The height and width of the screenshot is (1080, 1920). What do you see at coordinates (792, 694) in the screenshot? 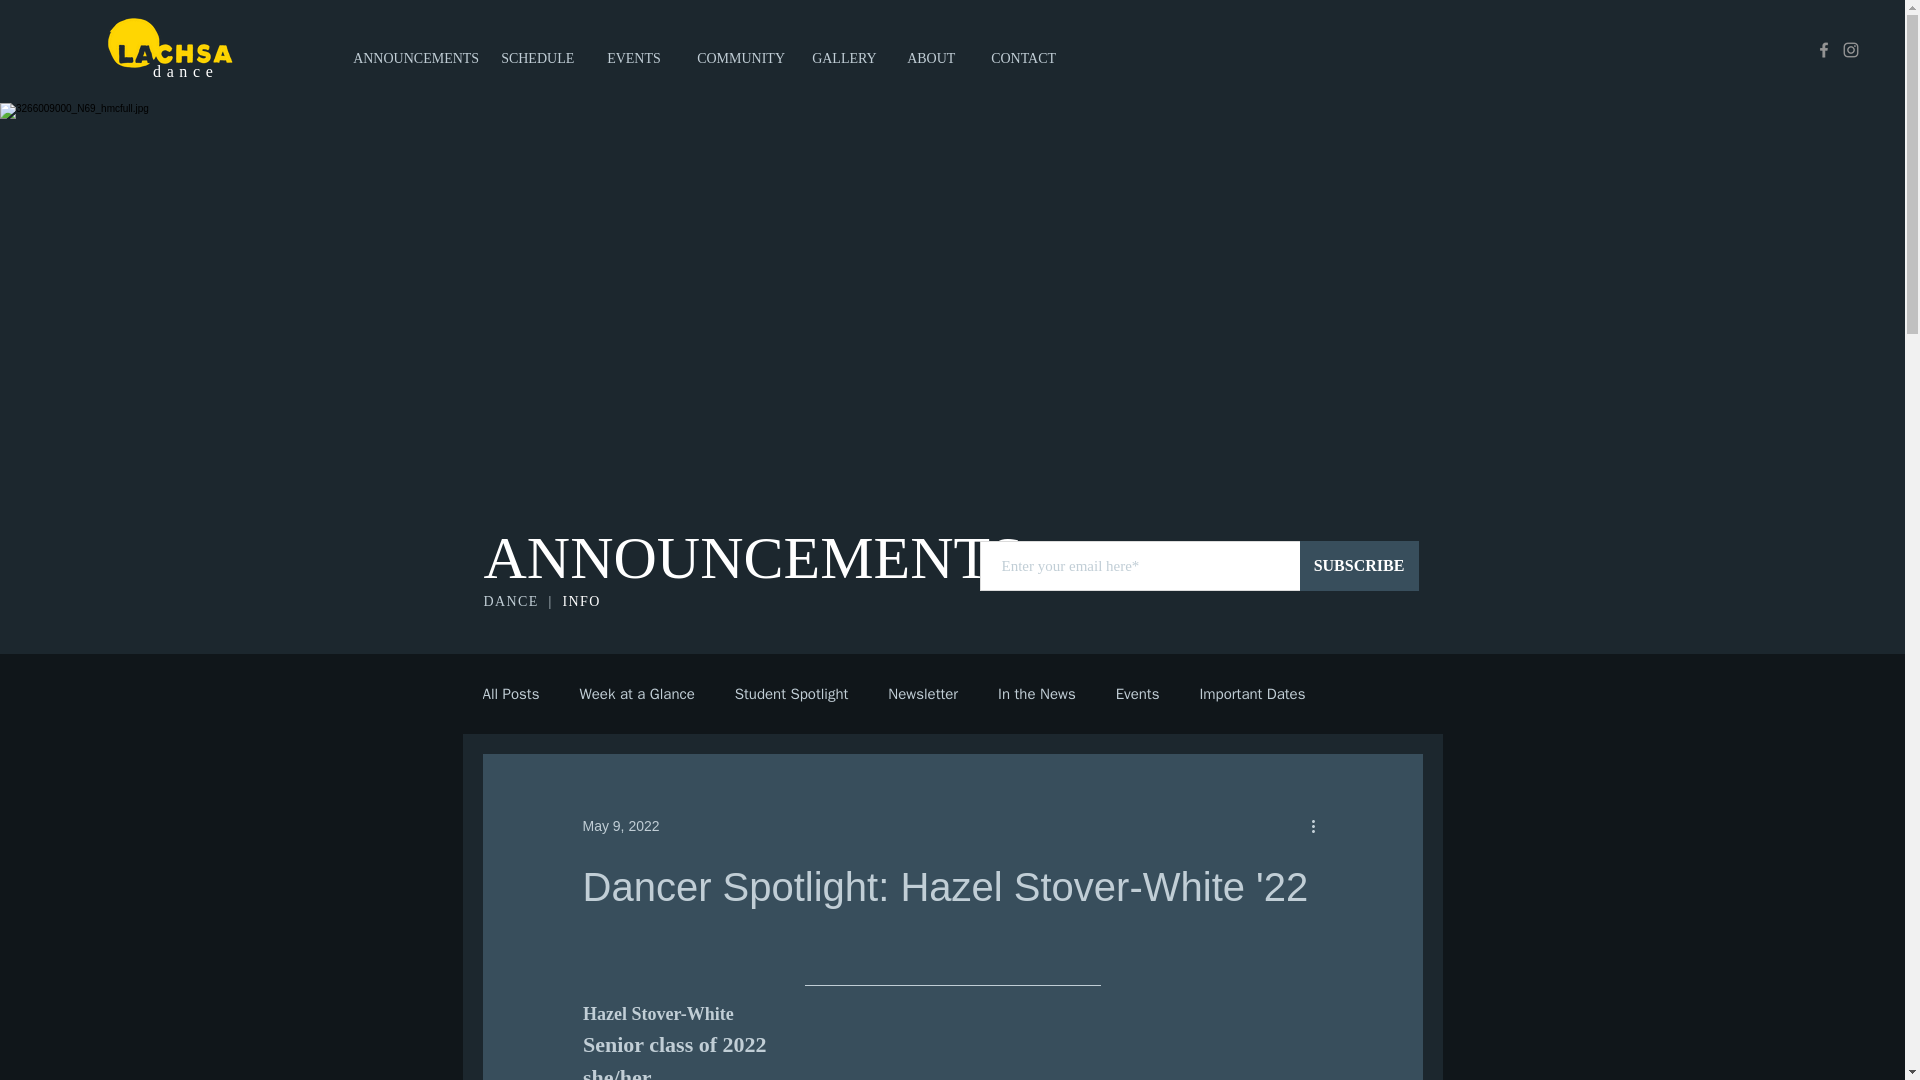
I see `Student Spotlight` at bounding box center [792, 694].